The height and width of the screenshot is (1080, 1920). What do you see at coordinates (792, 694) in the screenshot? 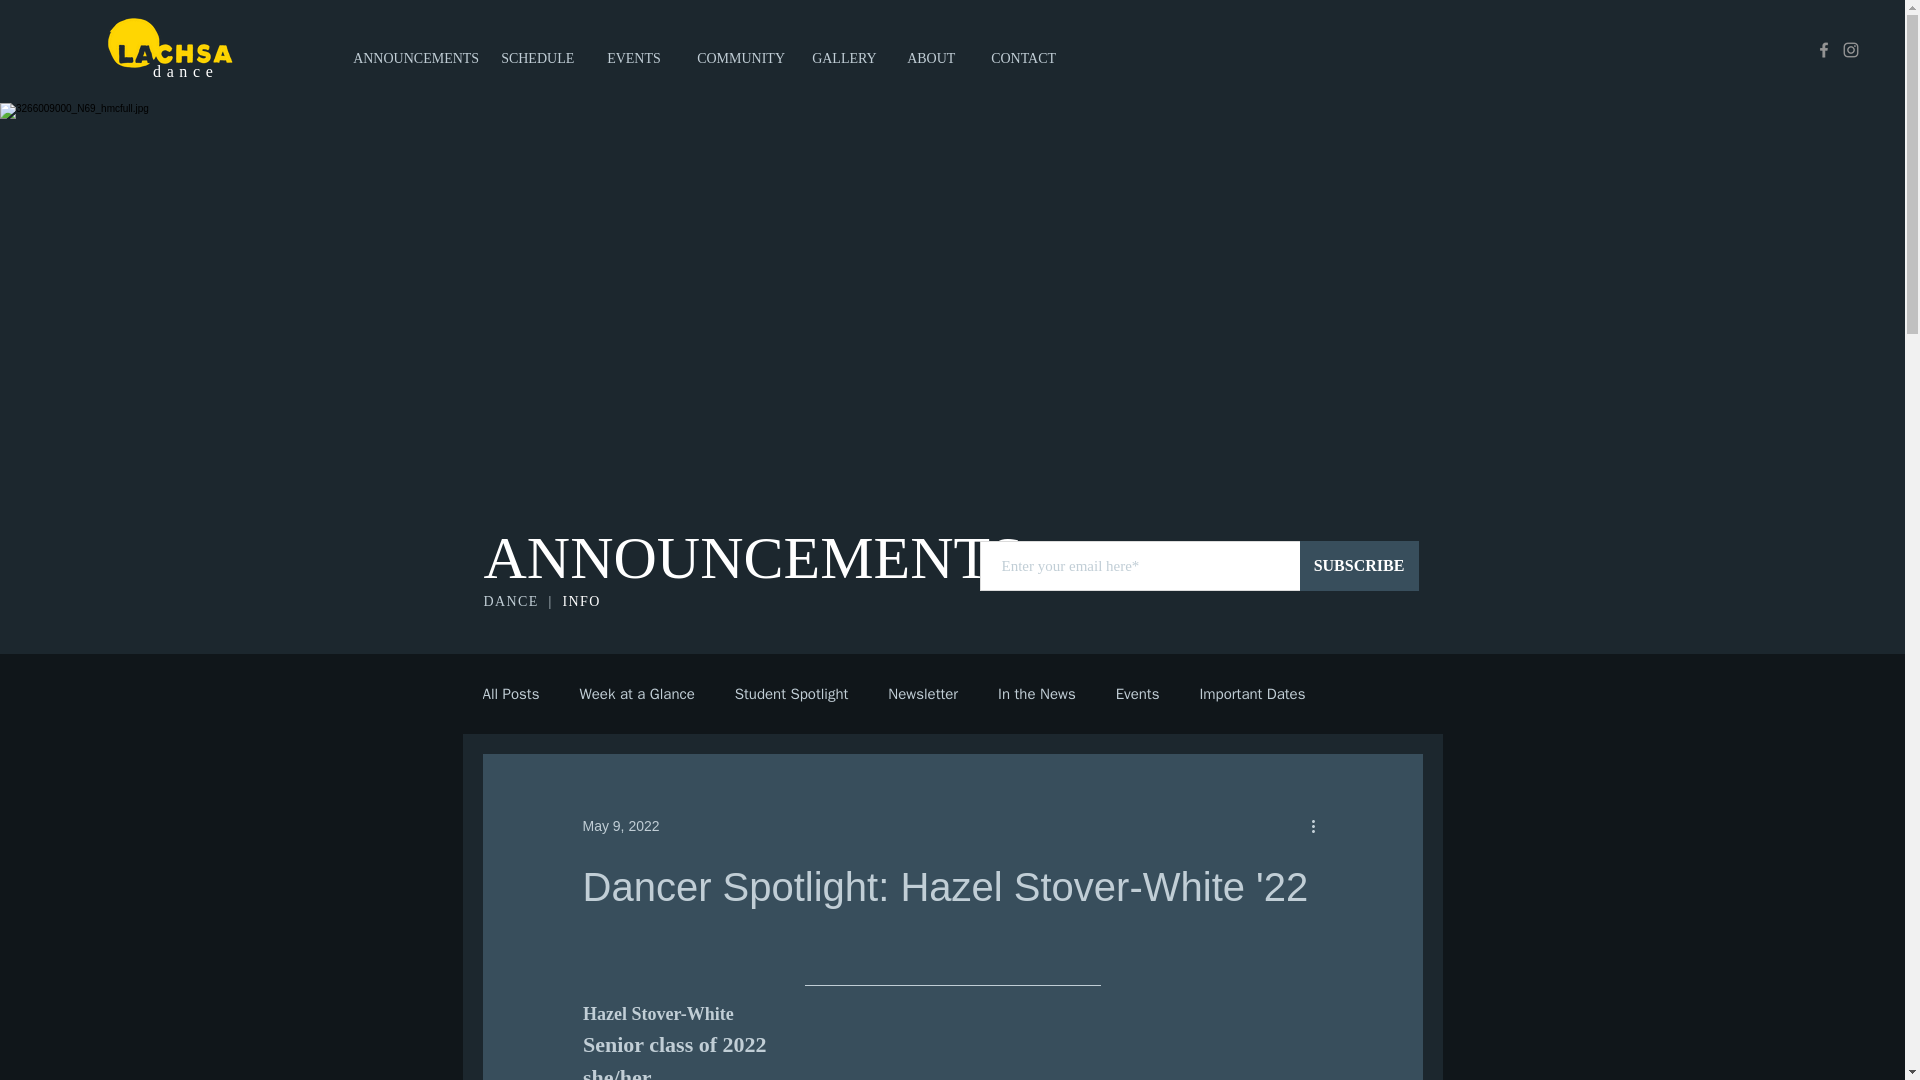
I see `Student Spotlight` at bounding box center [792, 694].